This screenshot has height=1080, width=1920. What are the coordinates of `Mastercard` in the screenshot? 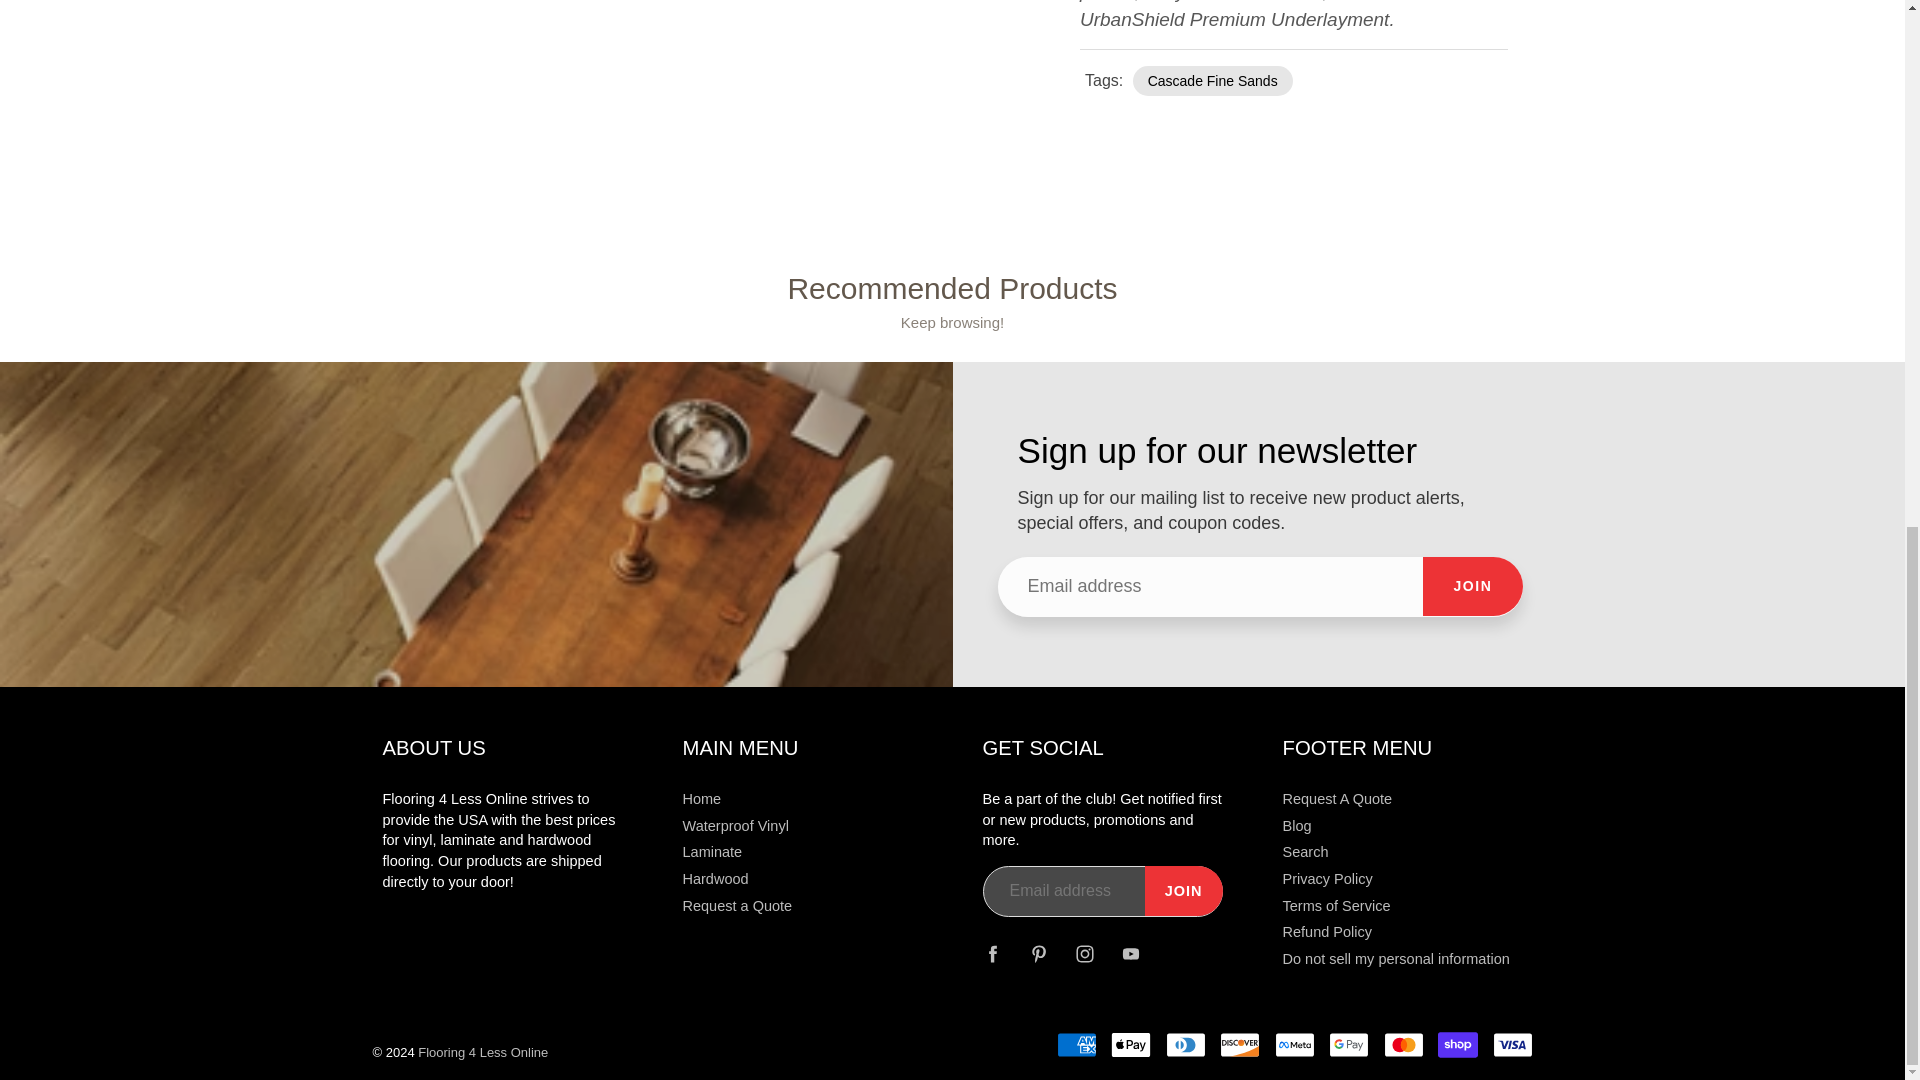 It's located at (1404, 1044).